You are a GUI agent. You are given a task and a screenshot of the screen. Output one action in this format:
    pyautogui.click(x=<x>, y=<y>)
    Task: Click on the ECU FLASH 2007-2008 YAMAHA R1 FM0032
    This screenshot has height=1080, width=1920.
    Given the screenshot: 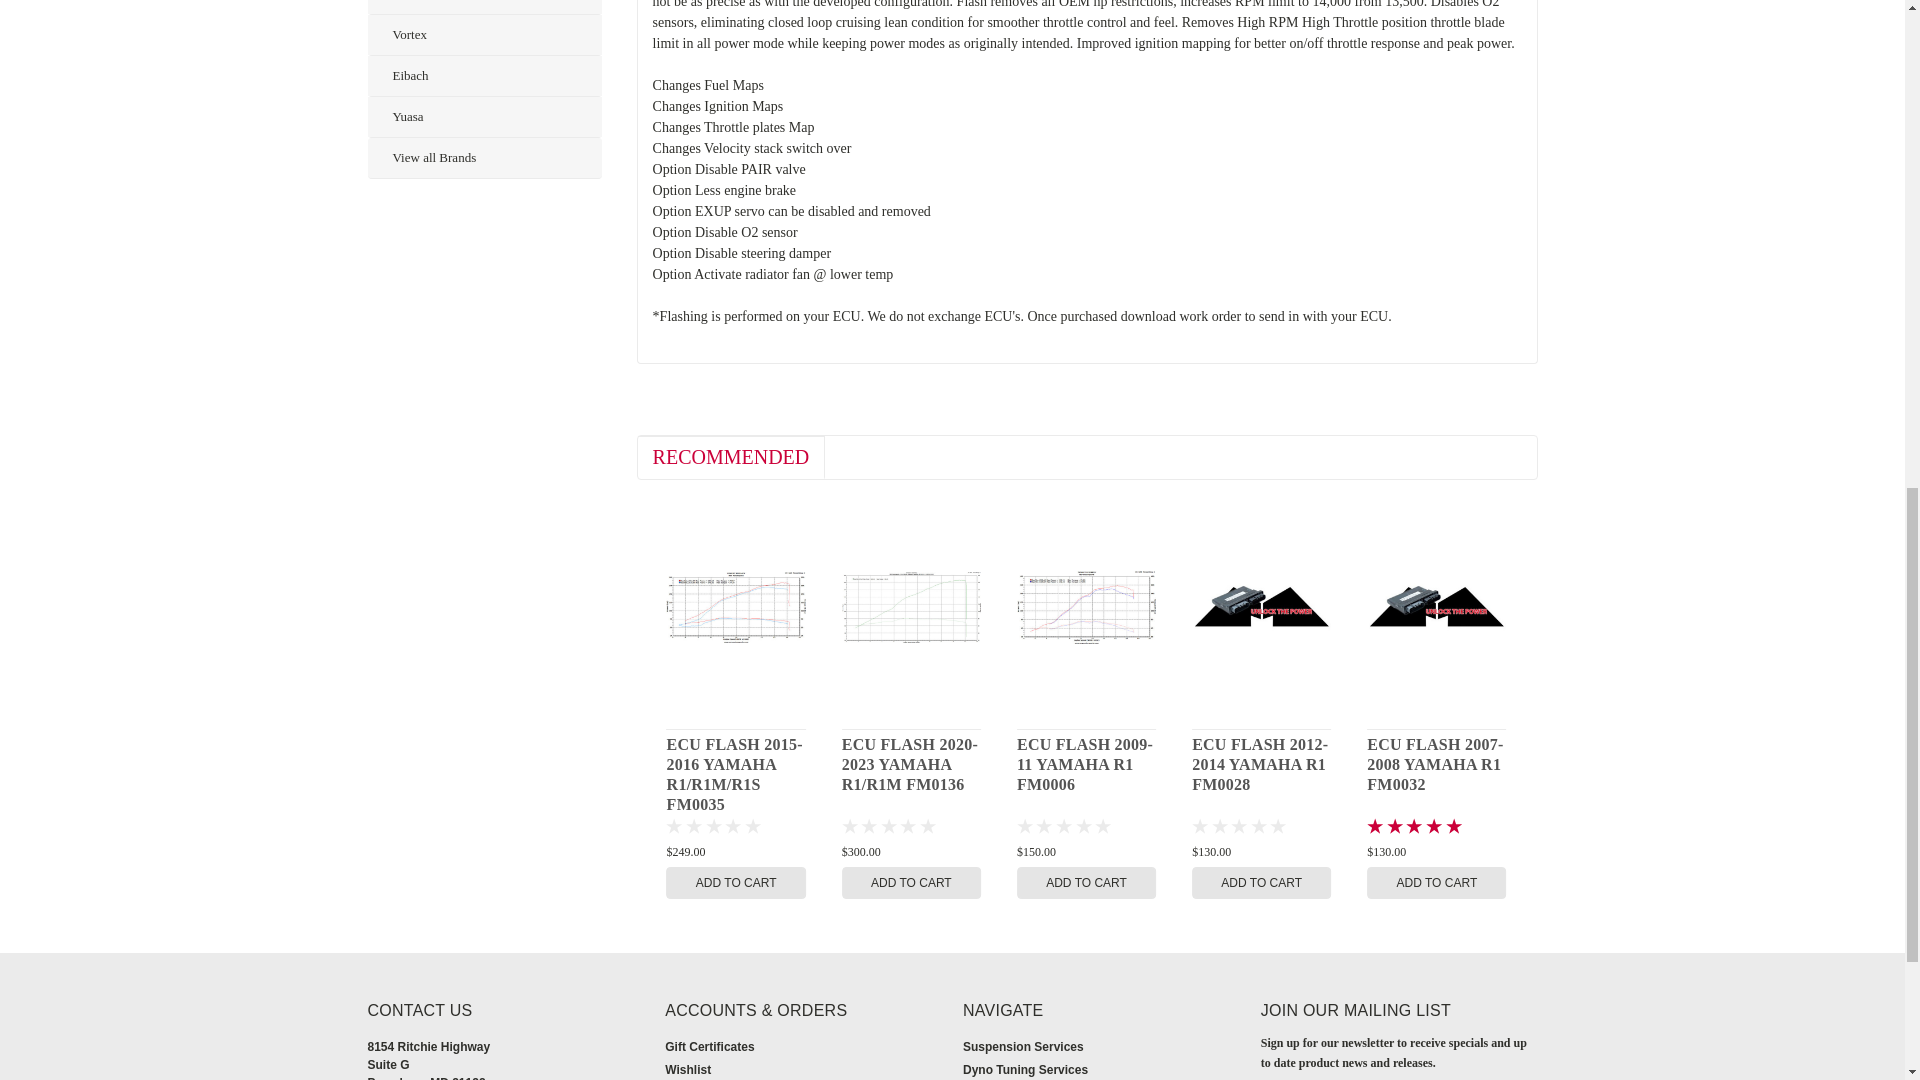 What is the action you would take?
    pyautogui.click(x=1436, y=606)
    